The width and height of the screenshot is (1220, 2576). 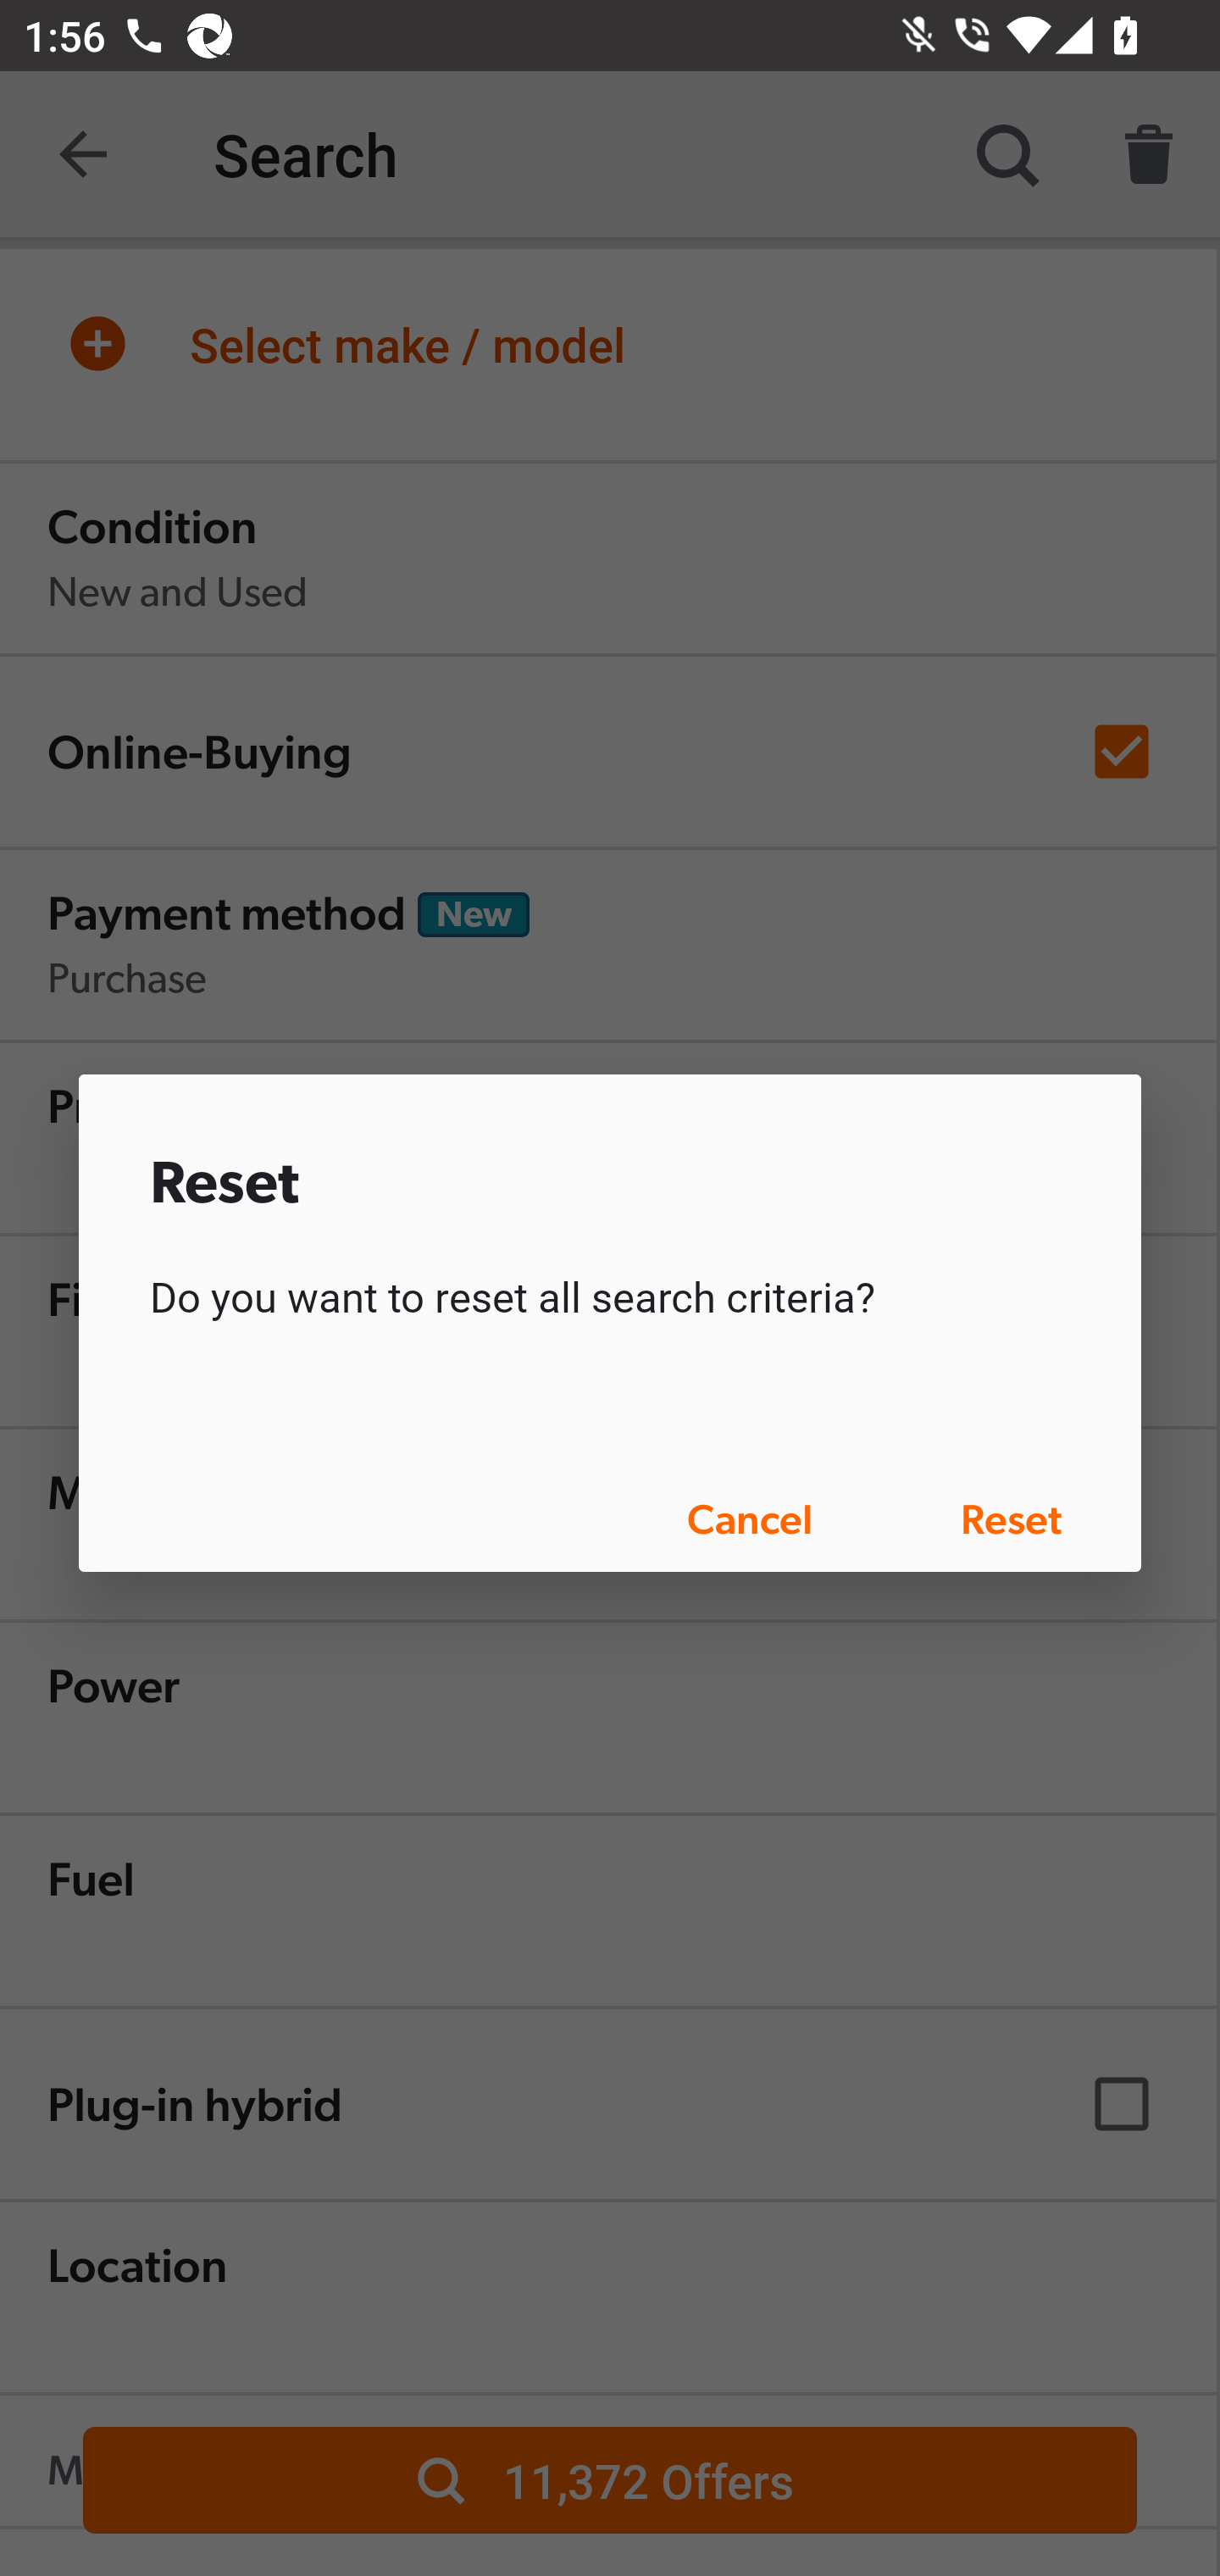 I want to click on Reset, so click(x=1010, y=1518).